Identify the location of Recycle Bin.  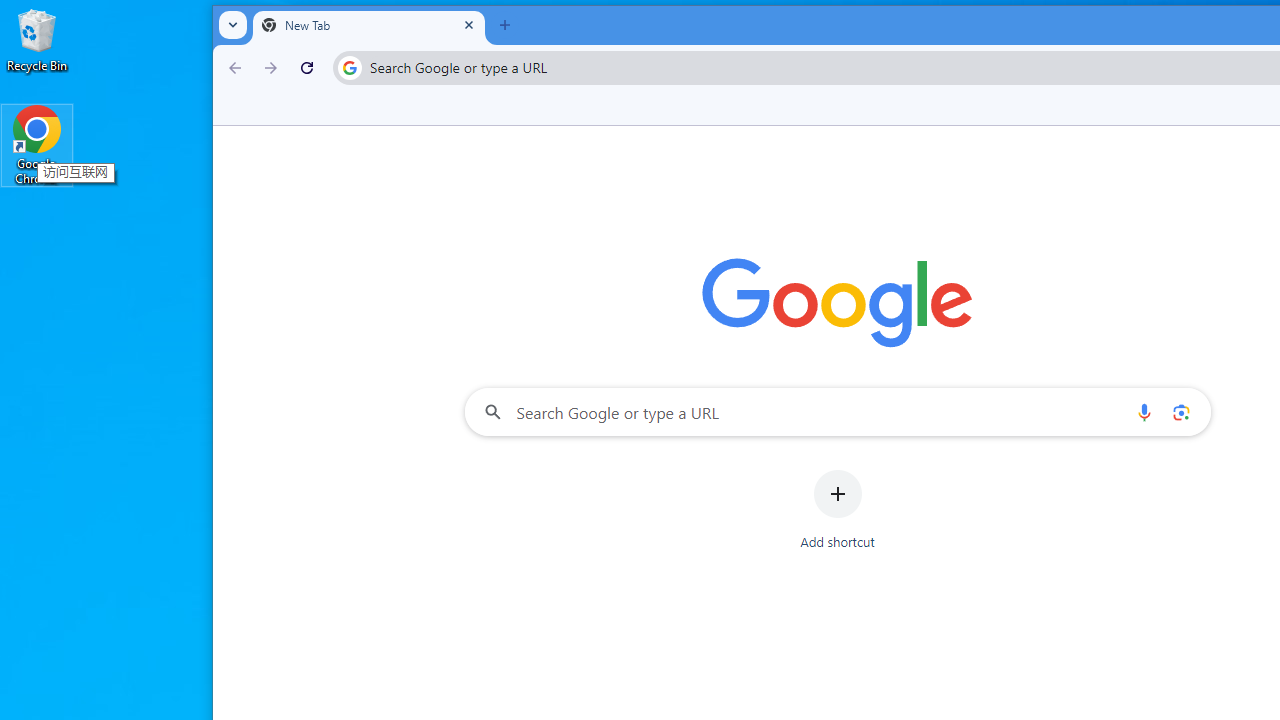
(37, 40).